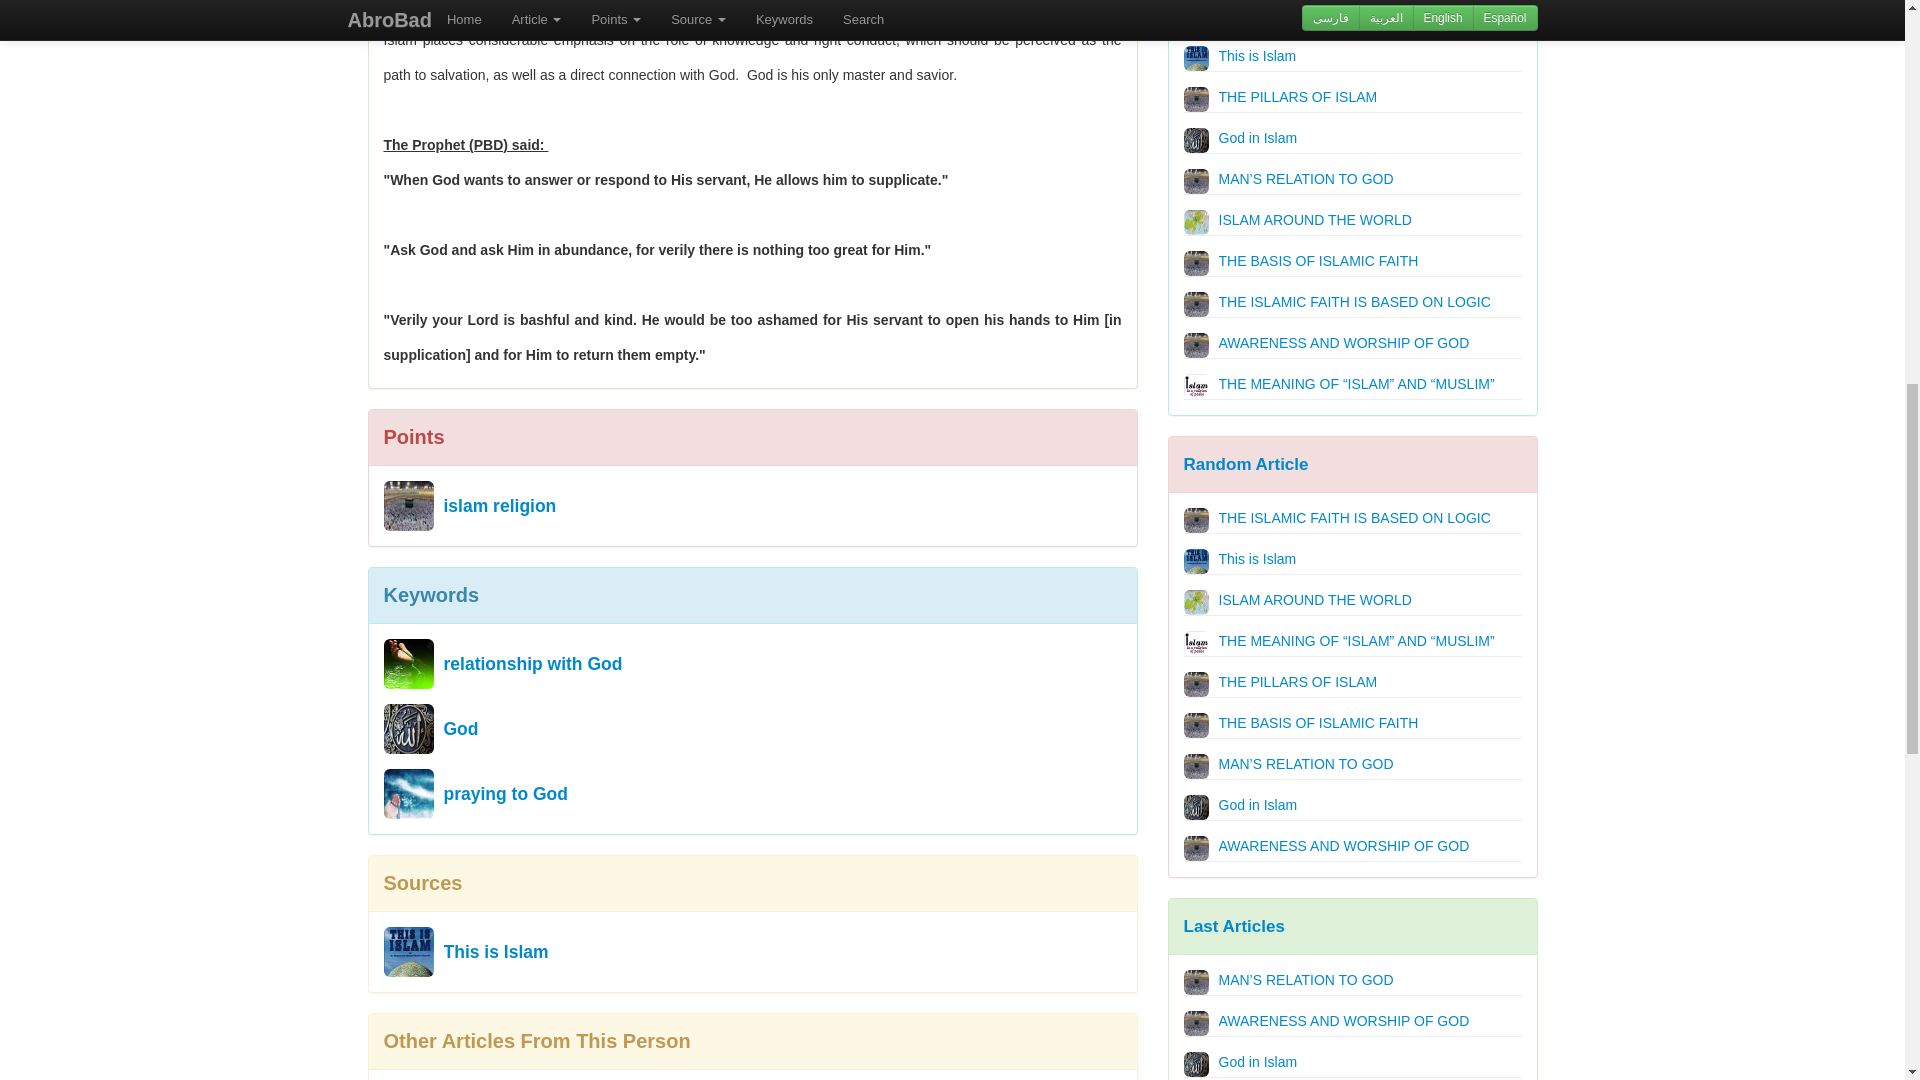 This screenshot has height=1080, width=1920. What do you see at coordinates (500, 500) in the screenshot?
I see `islam religion` at bounding box center [500, 500].